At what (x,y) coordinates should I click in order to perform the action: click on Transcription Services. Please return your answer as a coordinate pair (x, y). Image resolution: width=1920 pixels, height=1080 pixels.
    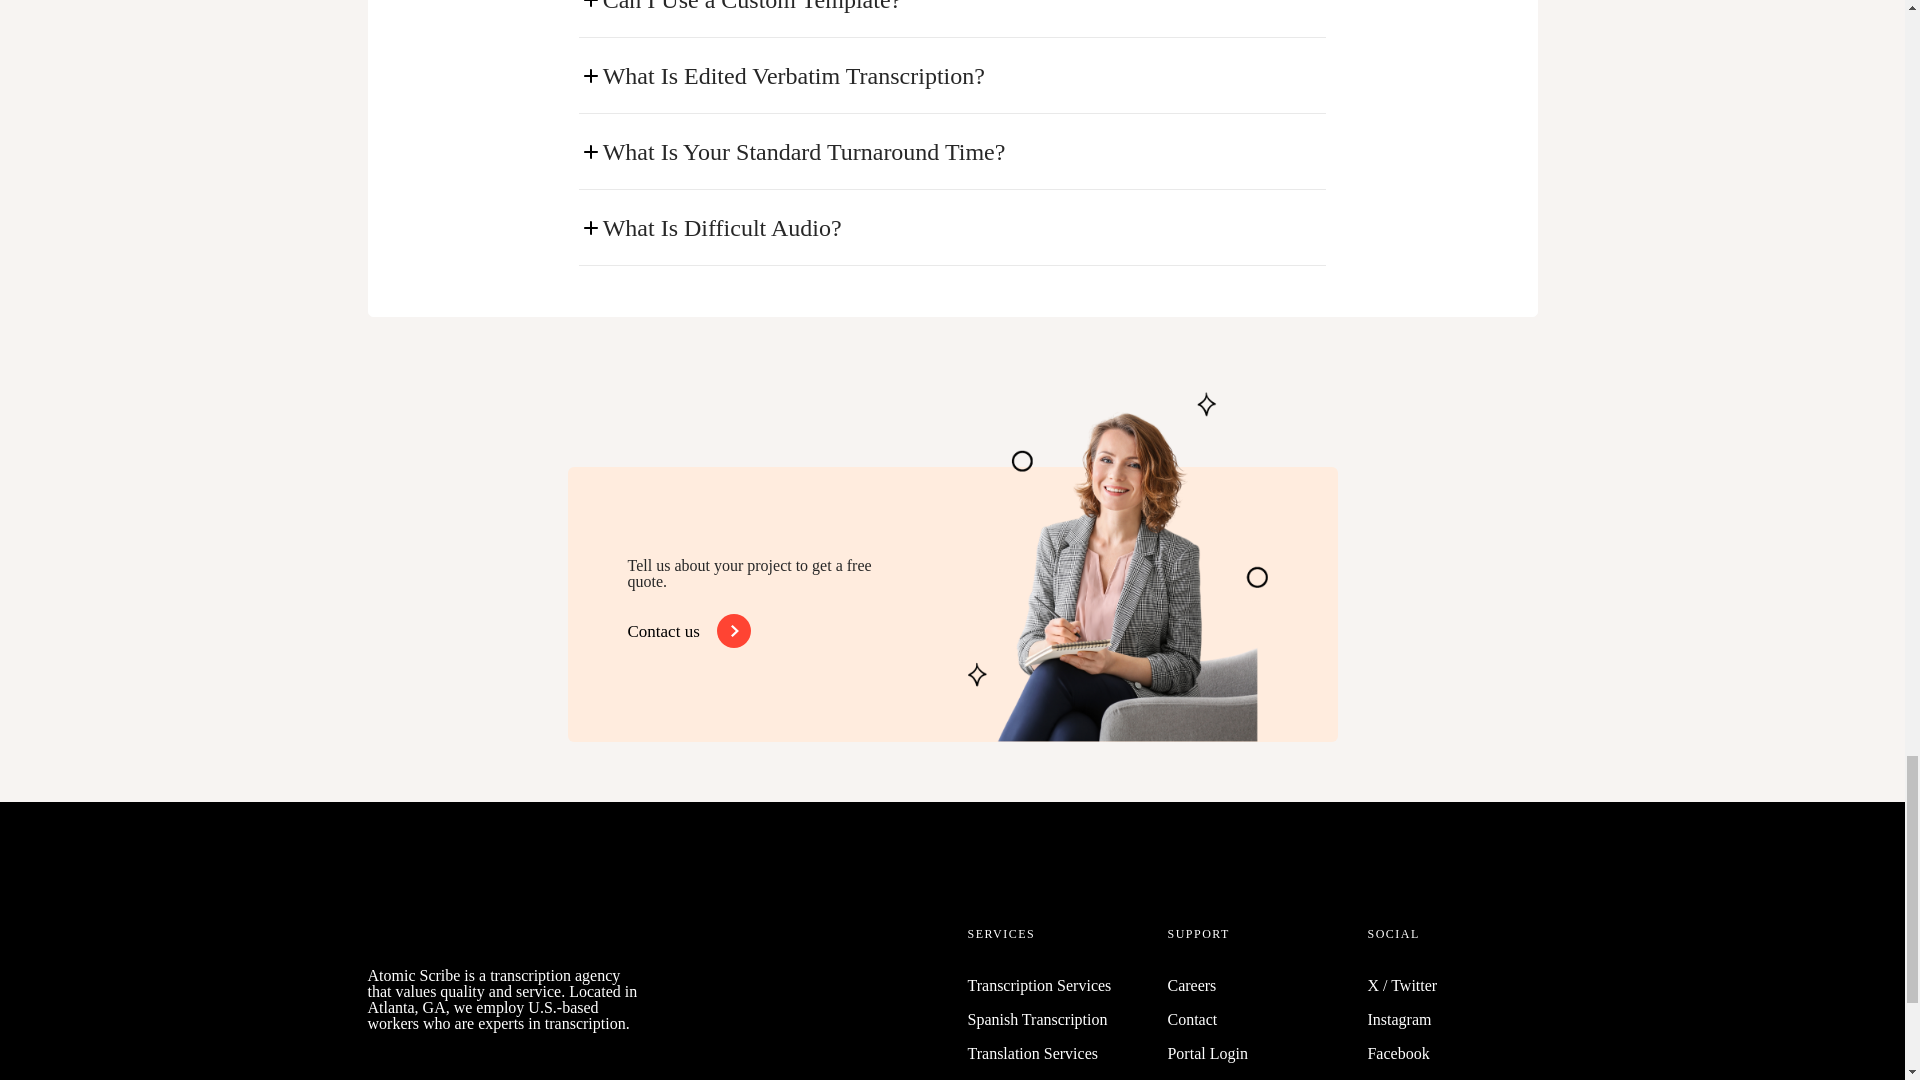
    Looking at the image, I should click on (1039, 985).